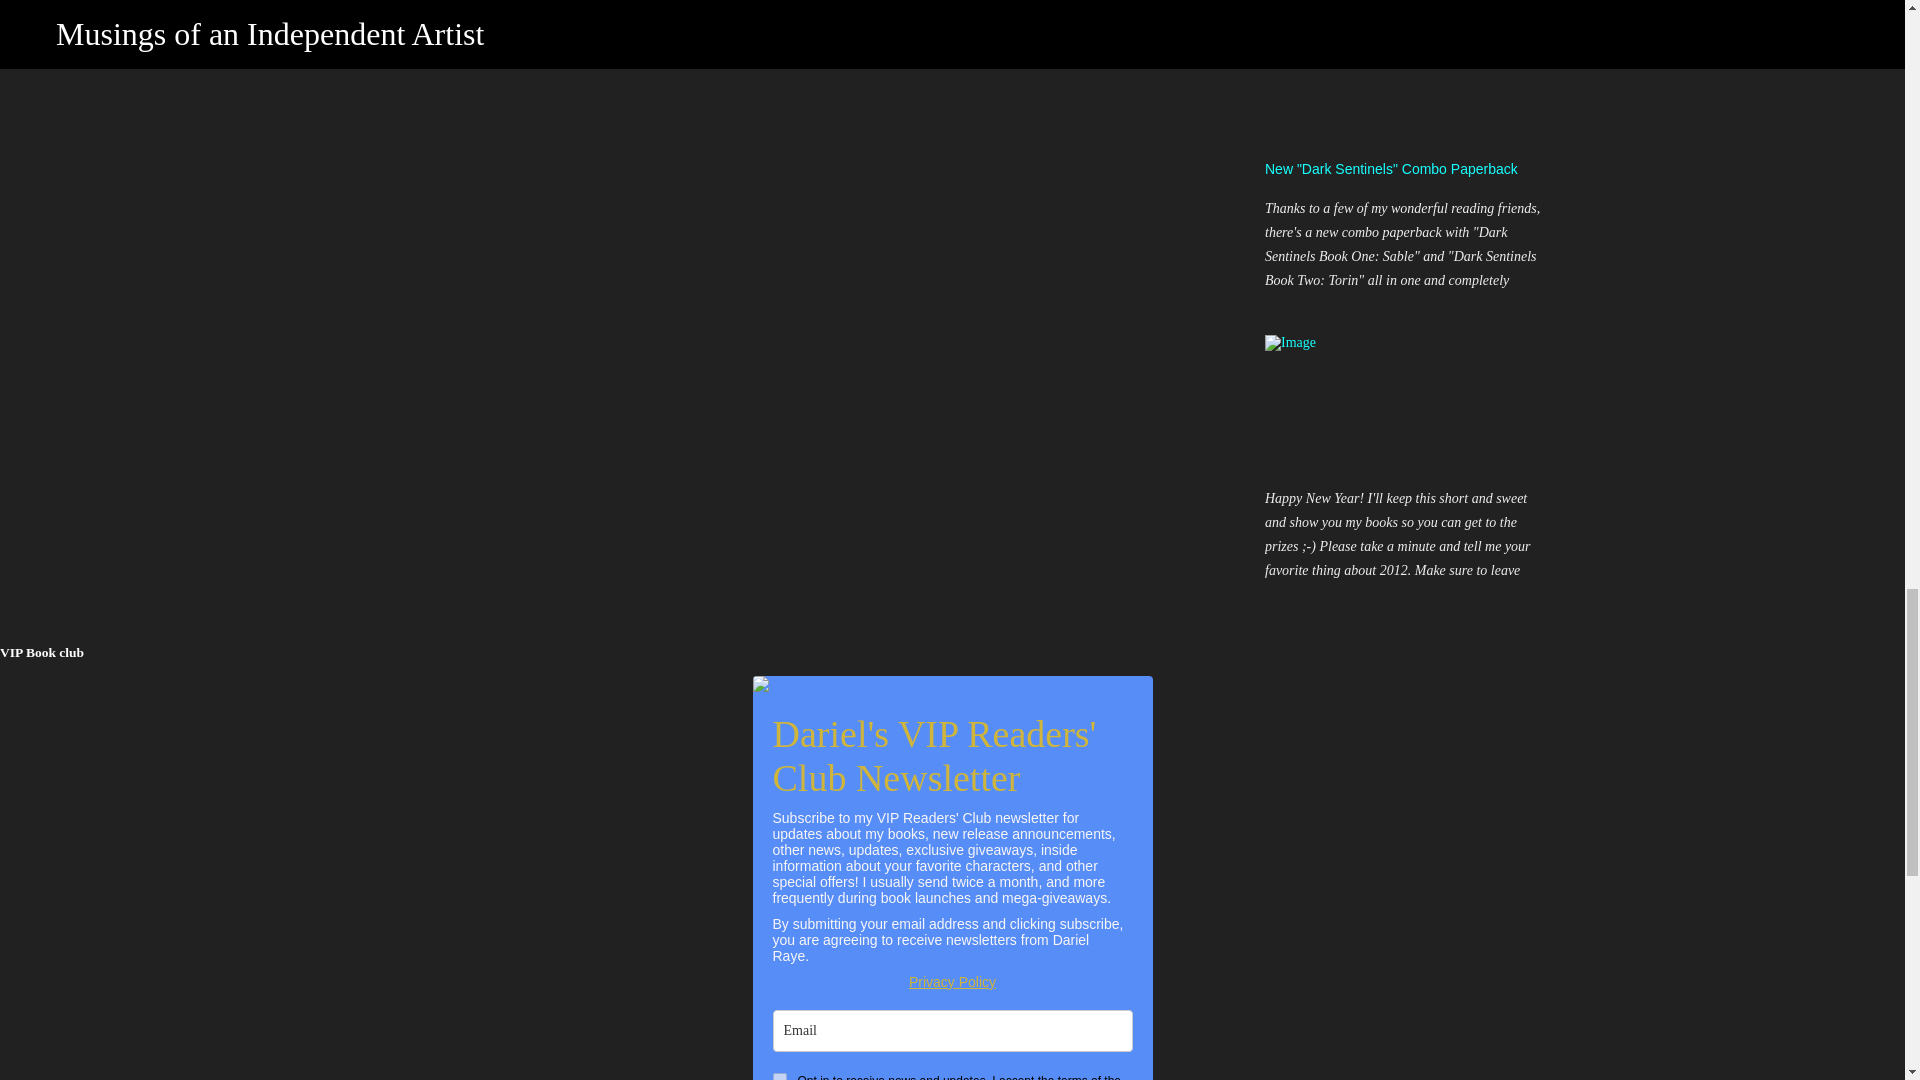 This screenshot has width=1920, height=1080. What do you see at coordinates (1392, 168) in the screenshot?
I see `New "Dark Sentinels" Combo Paperback` at bounding box center [1392, 168].